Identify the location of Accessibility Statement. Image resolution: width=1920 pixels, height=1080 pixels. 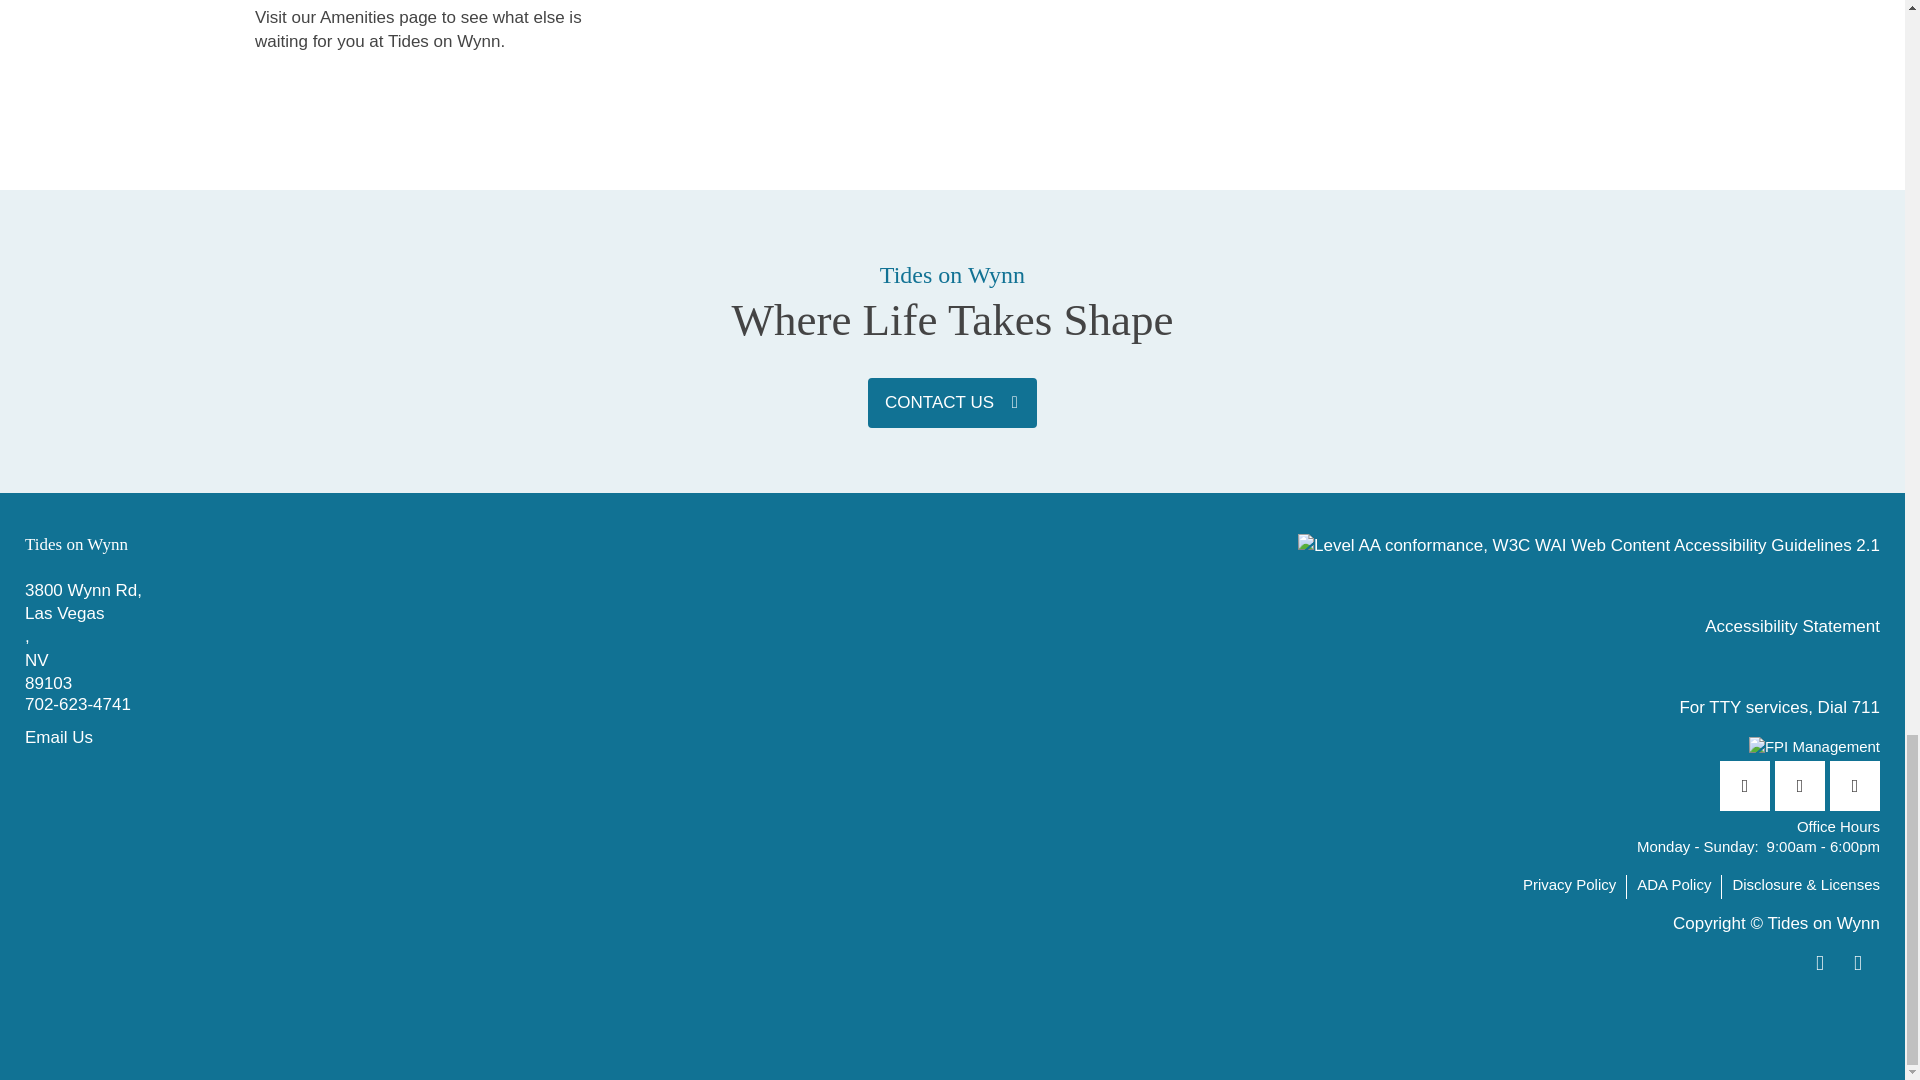
(1792, 626).